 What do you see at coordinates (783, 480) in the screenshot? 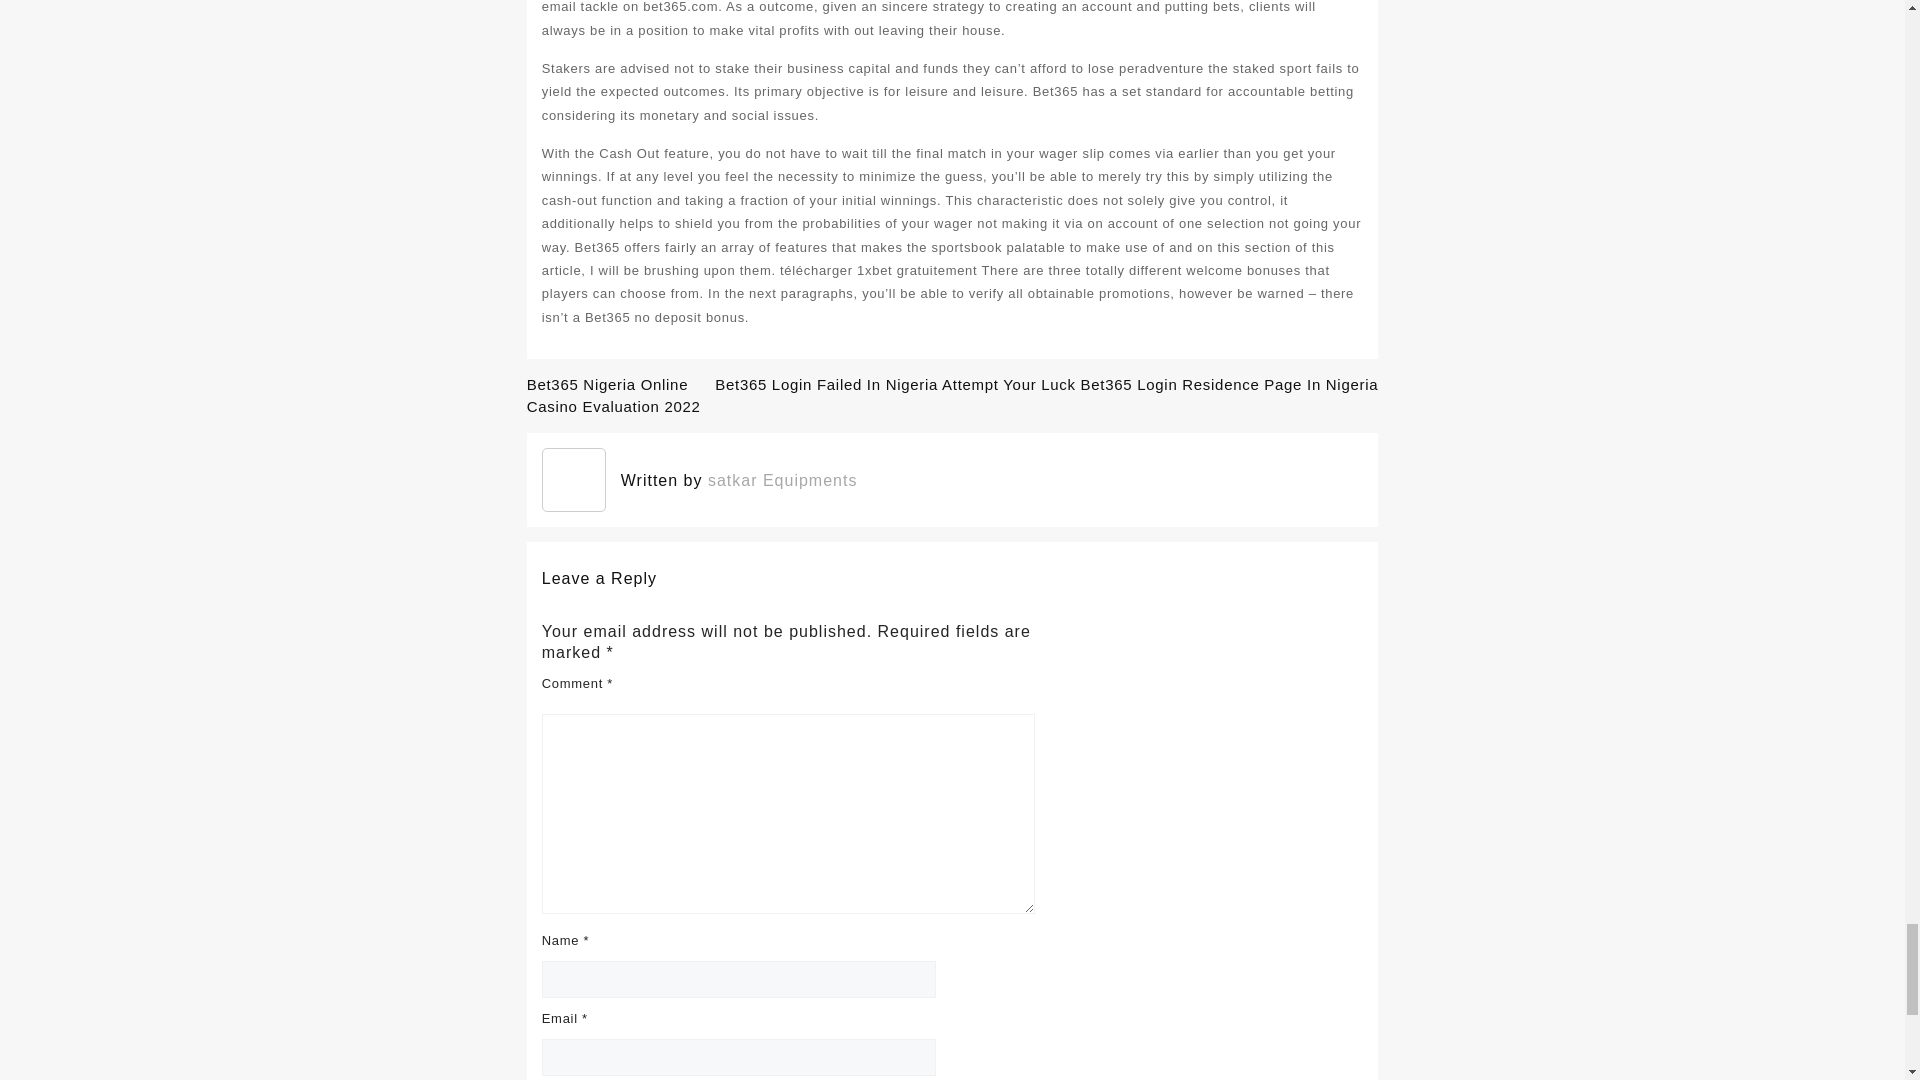
I see `Posts by satkar Equipments` at bounding box center [783, 480].